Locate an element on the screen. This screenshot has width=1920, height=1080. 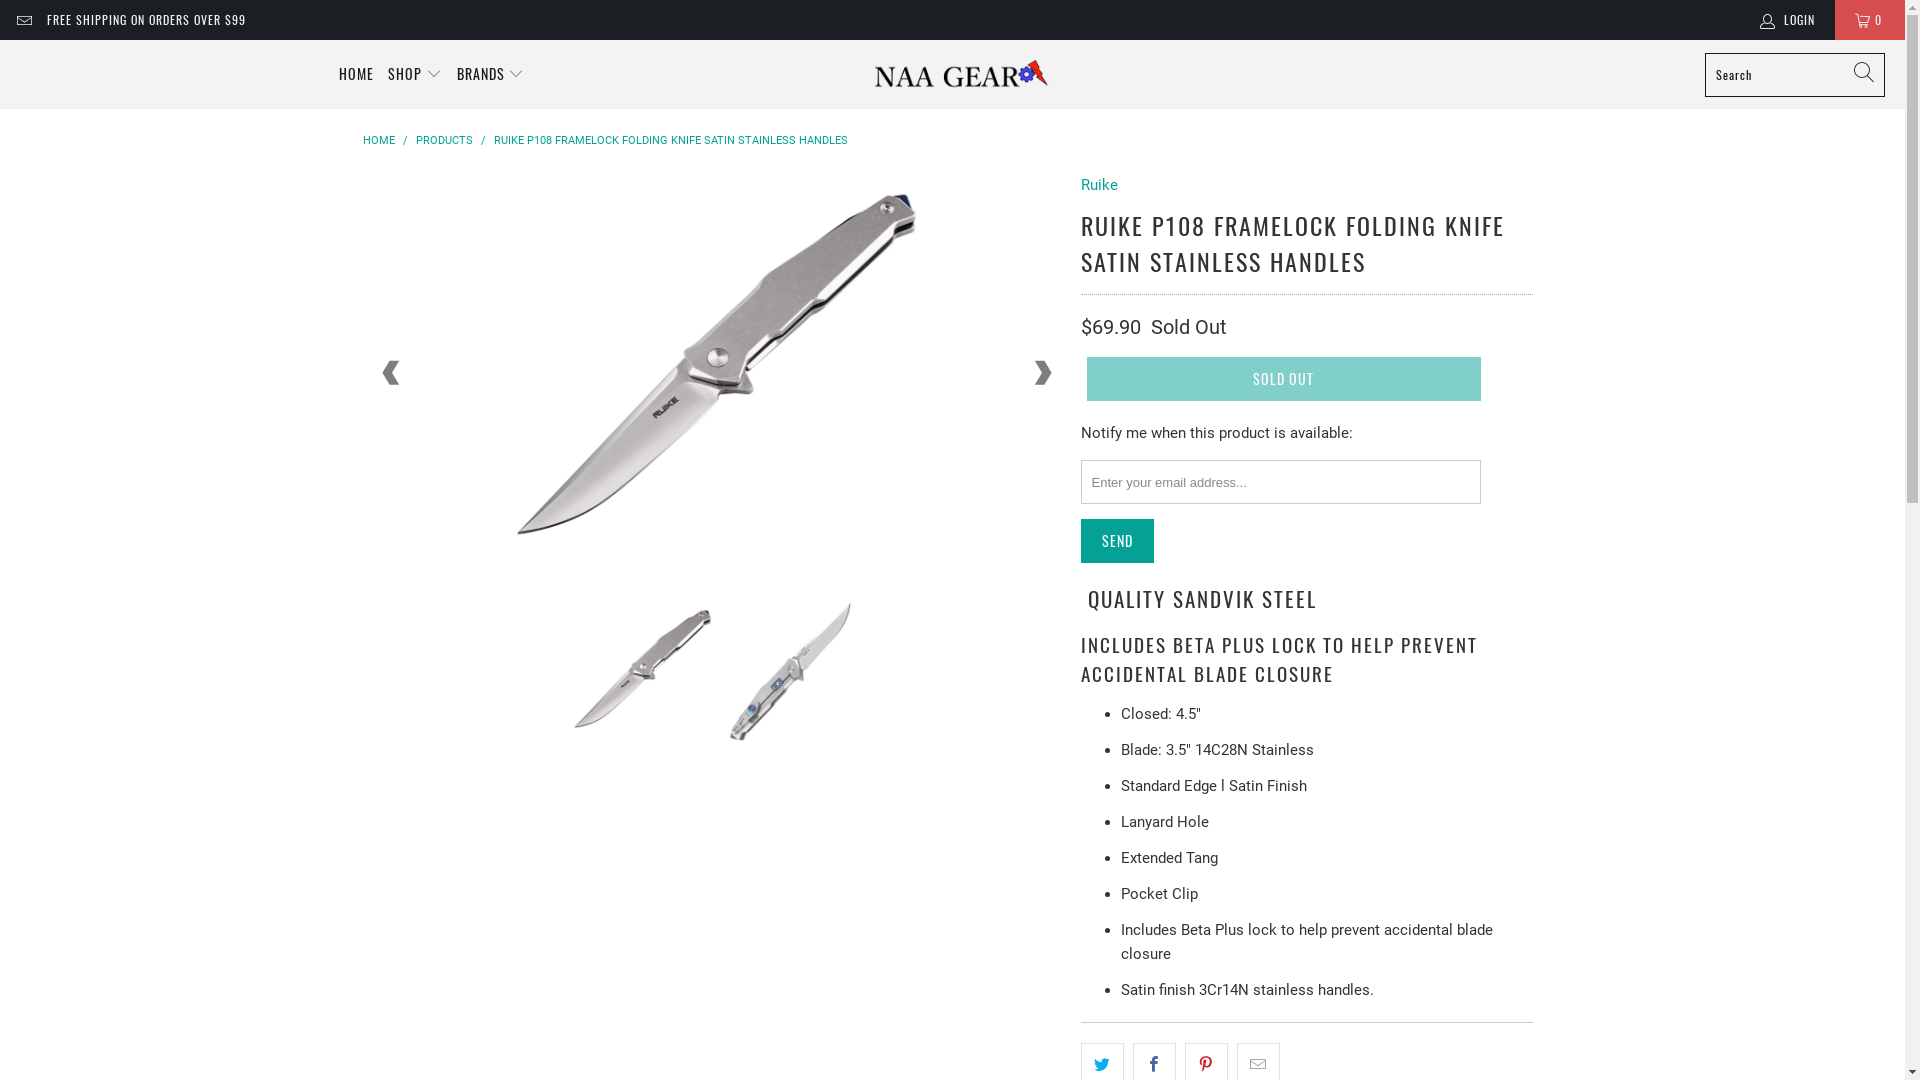
SHOP is located at coordinates (415, 74).